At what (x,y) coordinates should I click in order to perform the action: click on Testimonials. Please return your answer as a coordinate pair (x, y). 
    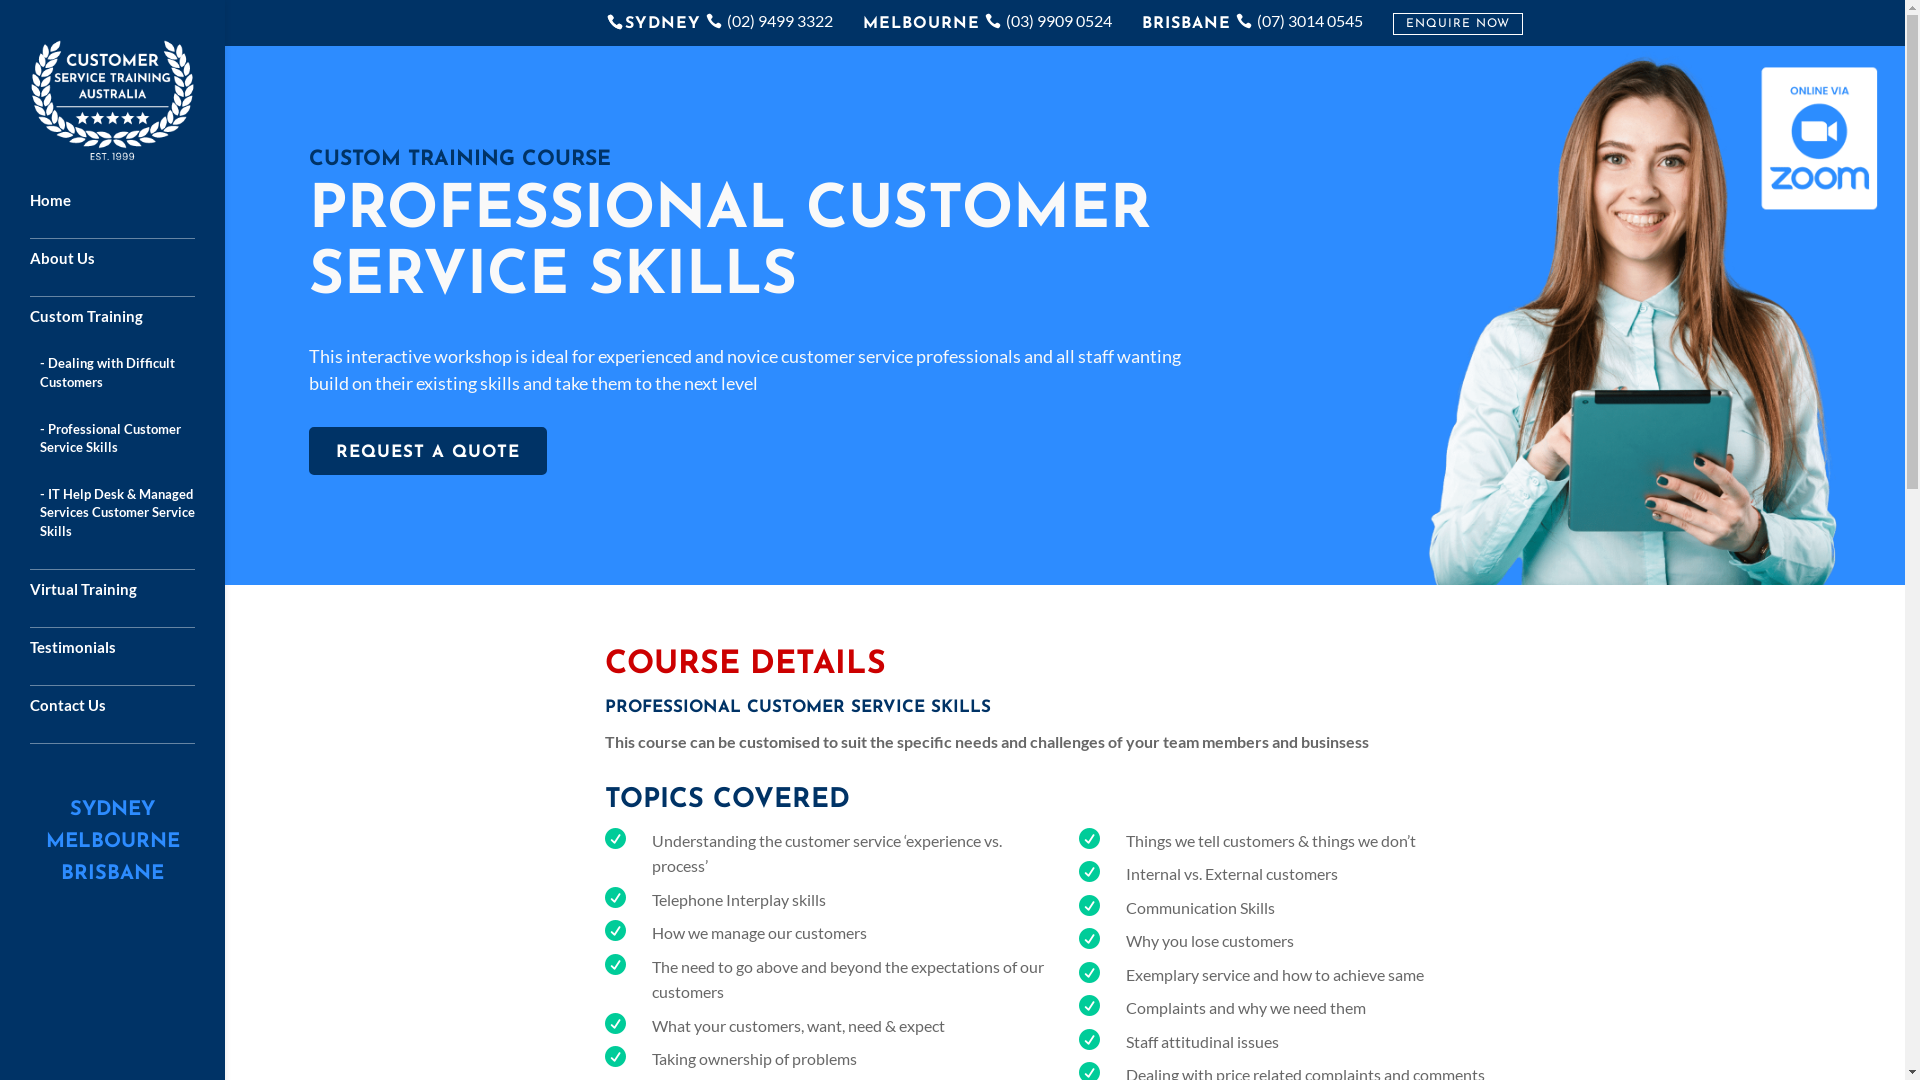
    Looking at the image, I should click on (132, 656).